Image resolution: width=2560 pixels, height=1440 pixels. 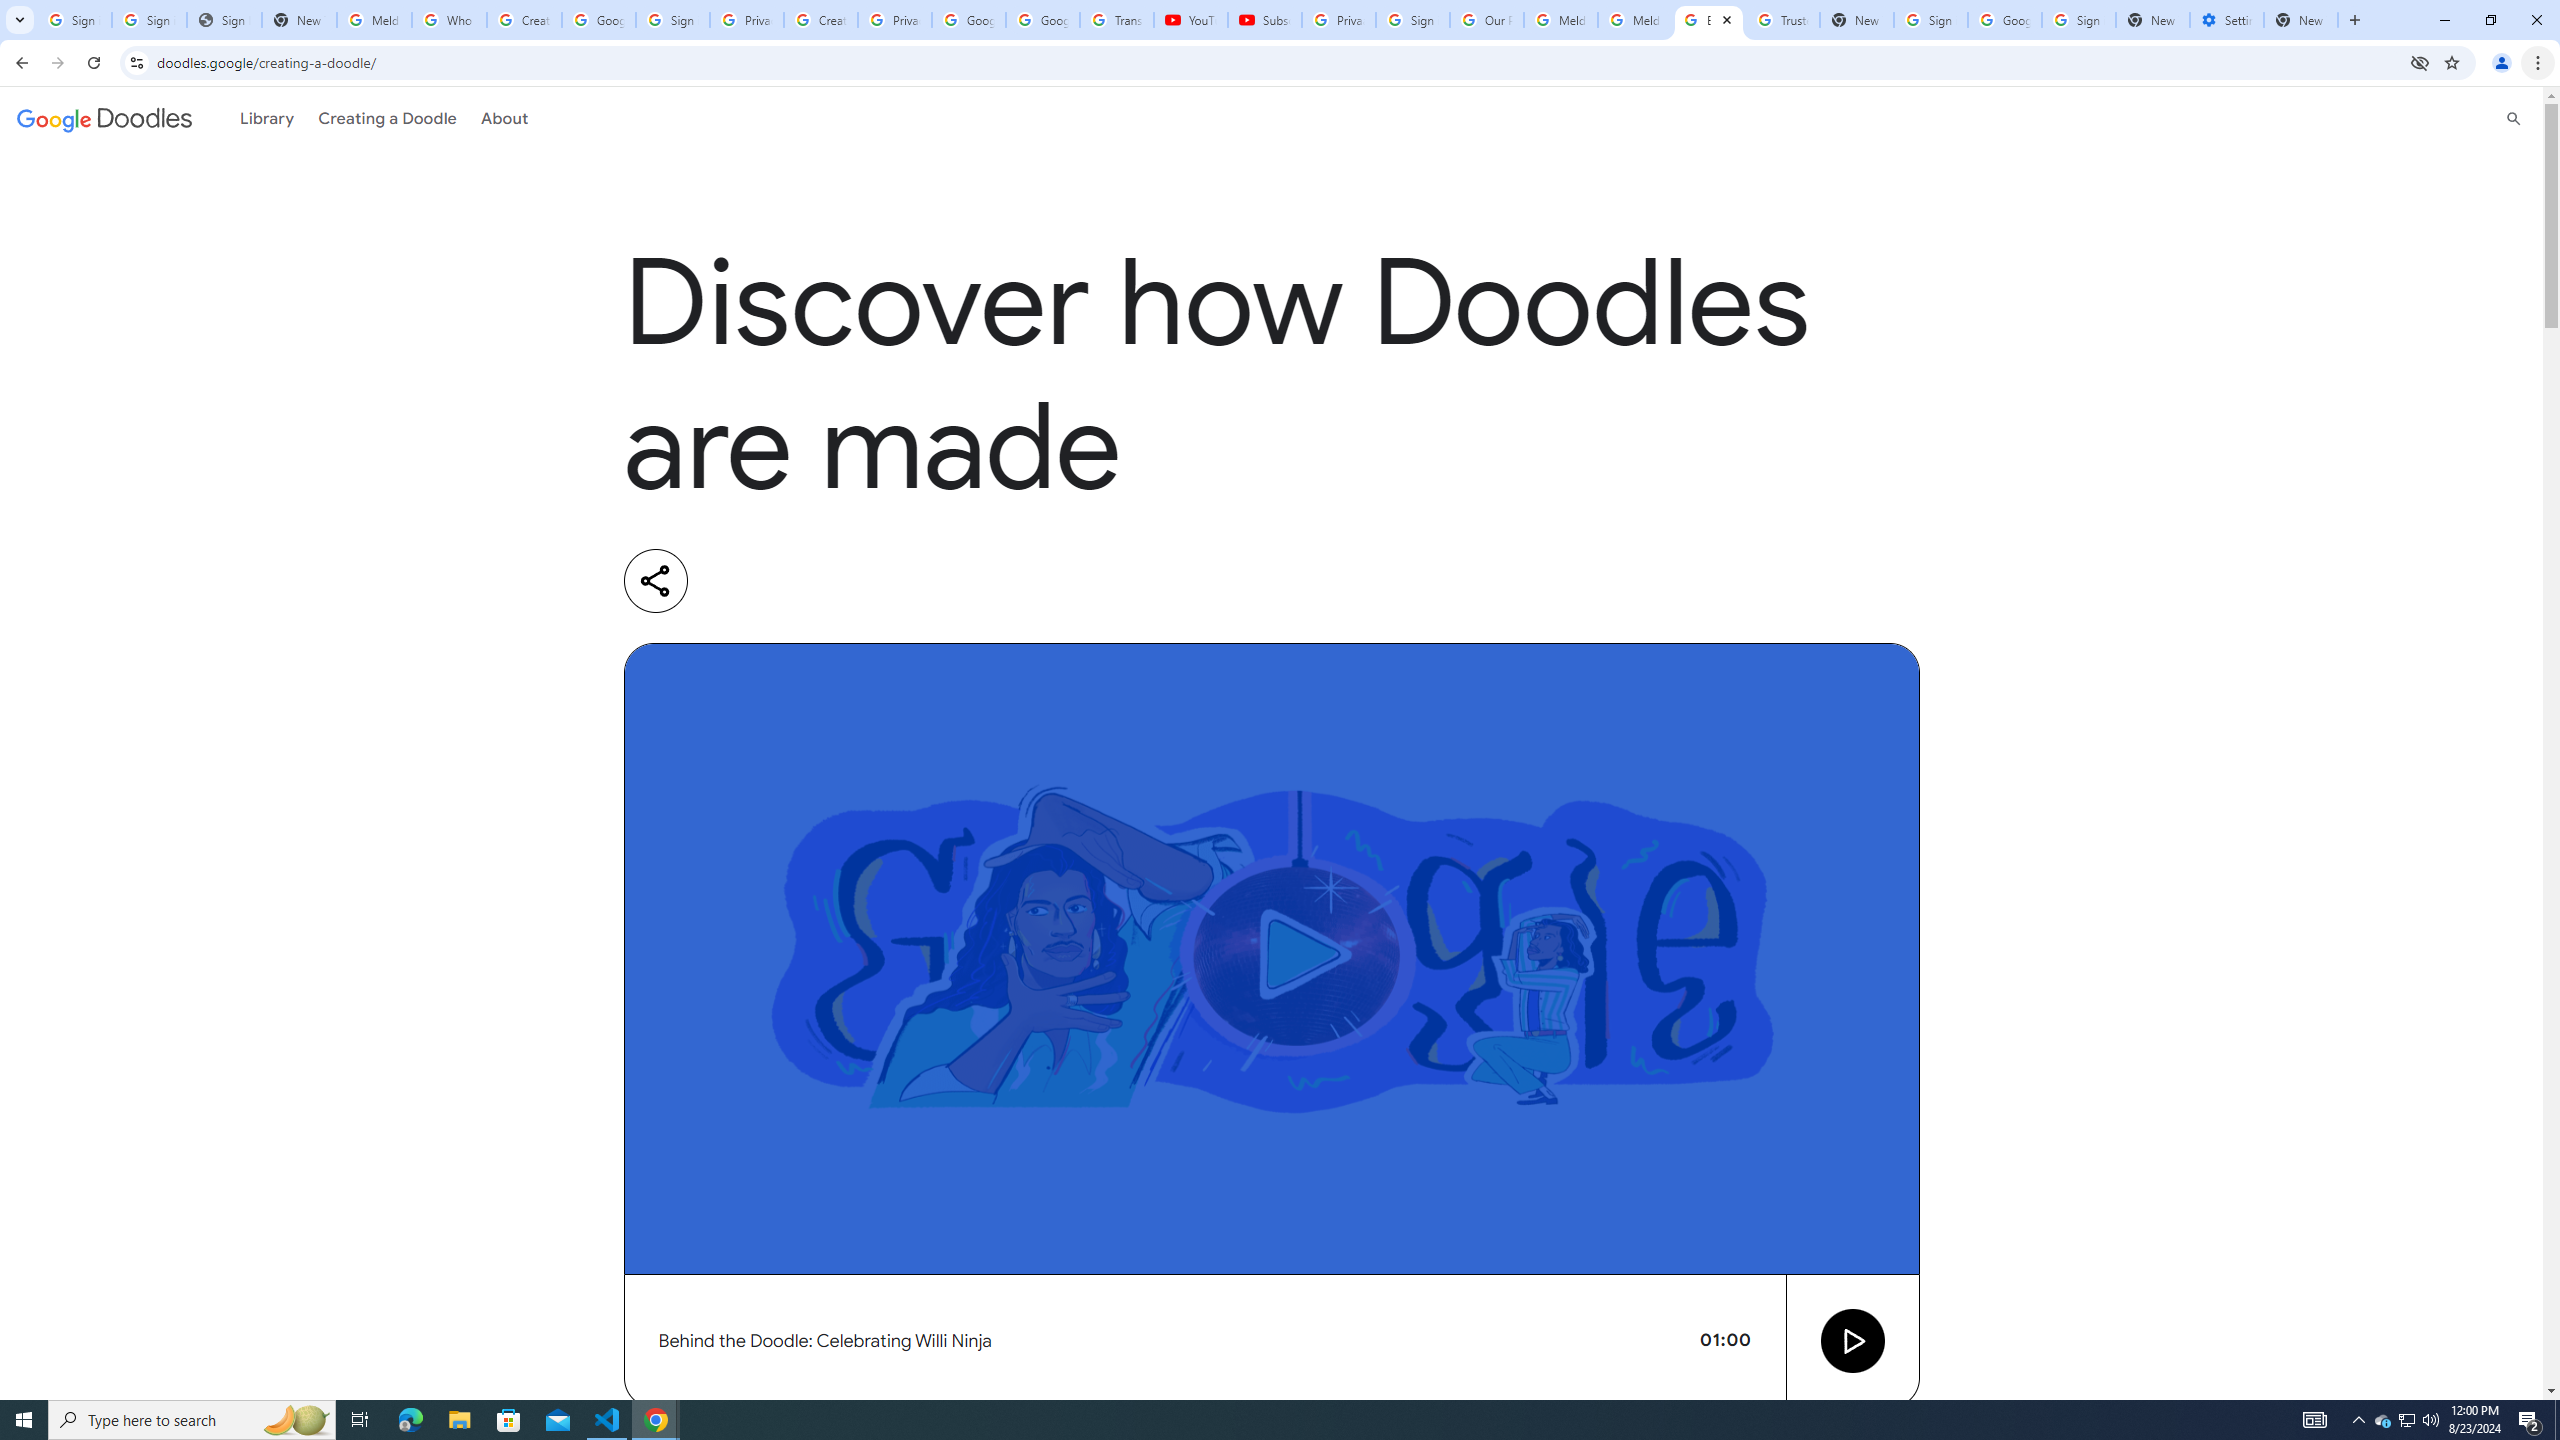 What do you see at coordinates (1782, 20) in the screenshot?
I see `Trusted Information and Content - Google Safety Center` at bounding box center [1782, 20].